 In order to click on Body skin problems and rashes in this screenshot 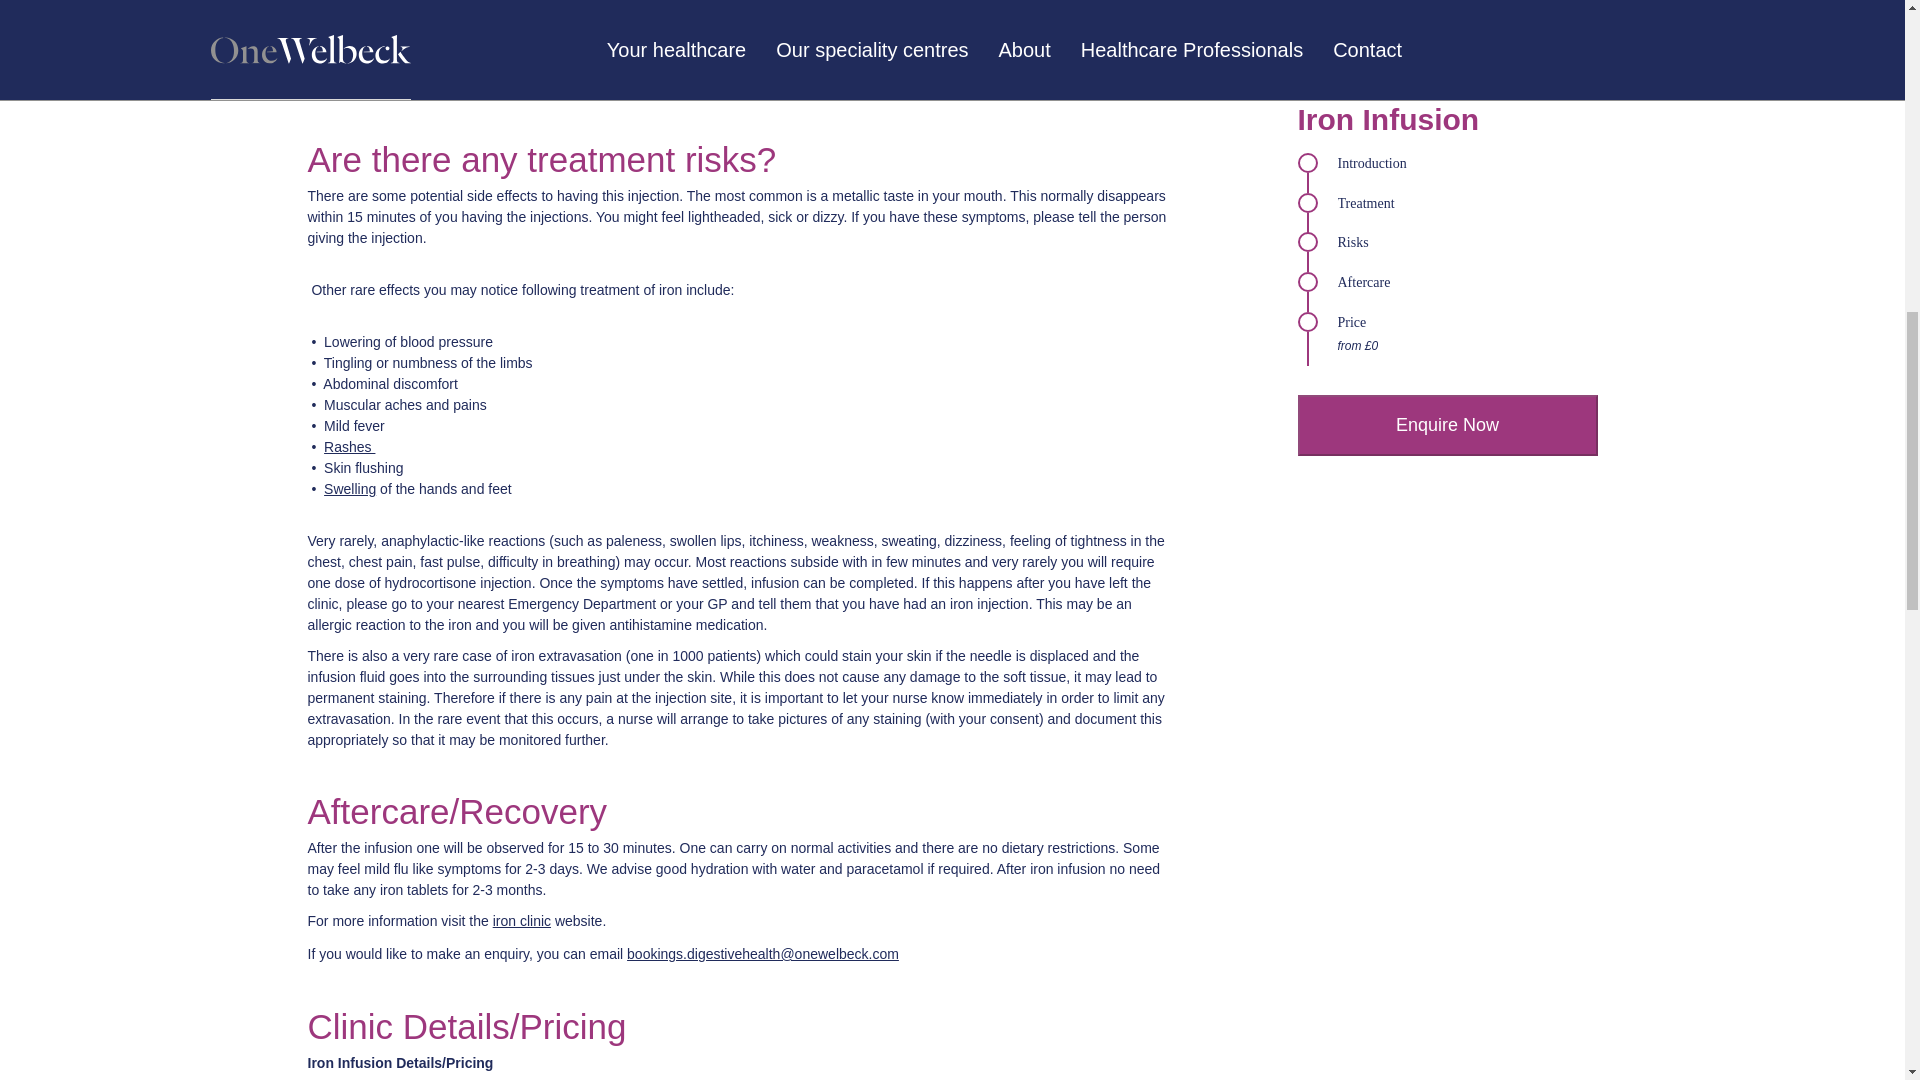, I will do `click(349, 446)`.